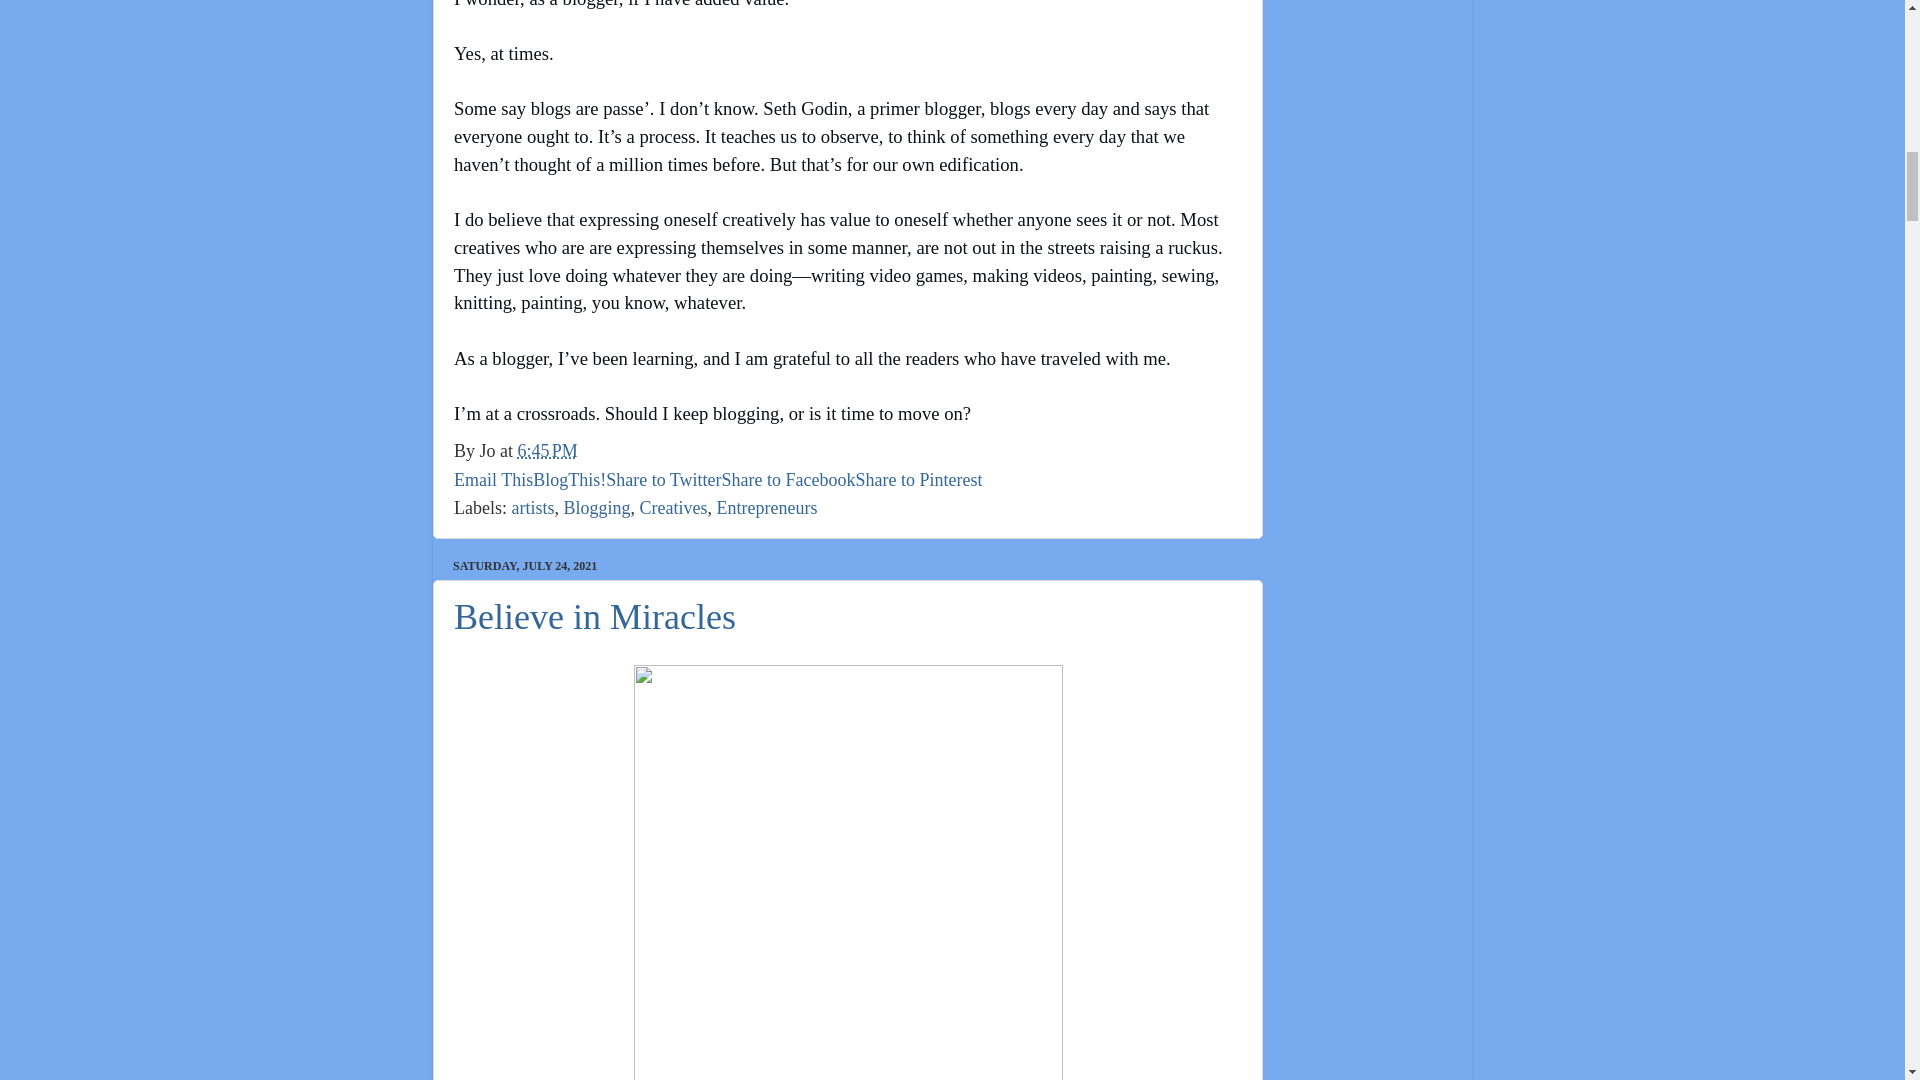 The height and width of the screenshot is (1080, 1920). Describe the element at coordinates (548, 450) in the screenshot. I see `permanent link` at that location.